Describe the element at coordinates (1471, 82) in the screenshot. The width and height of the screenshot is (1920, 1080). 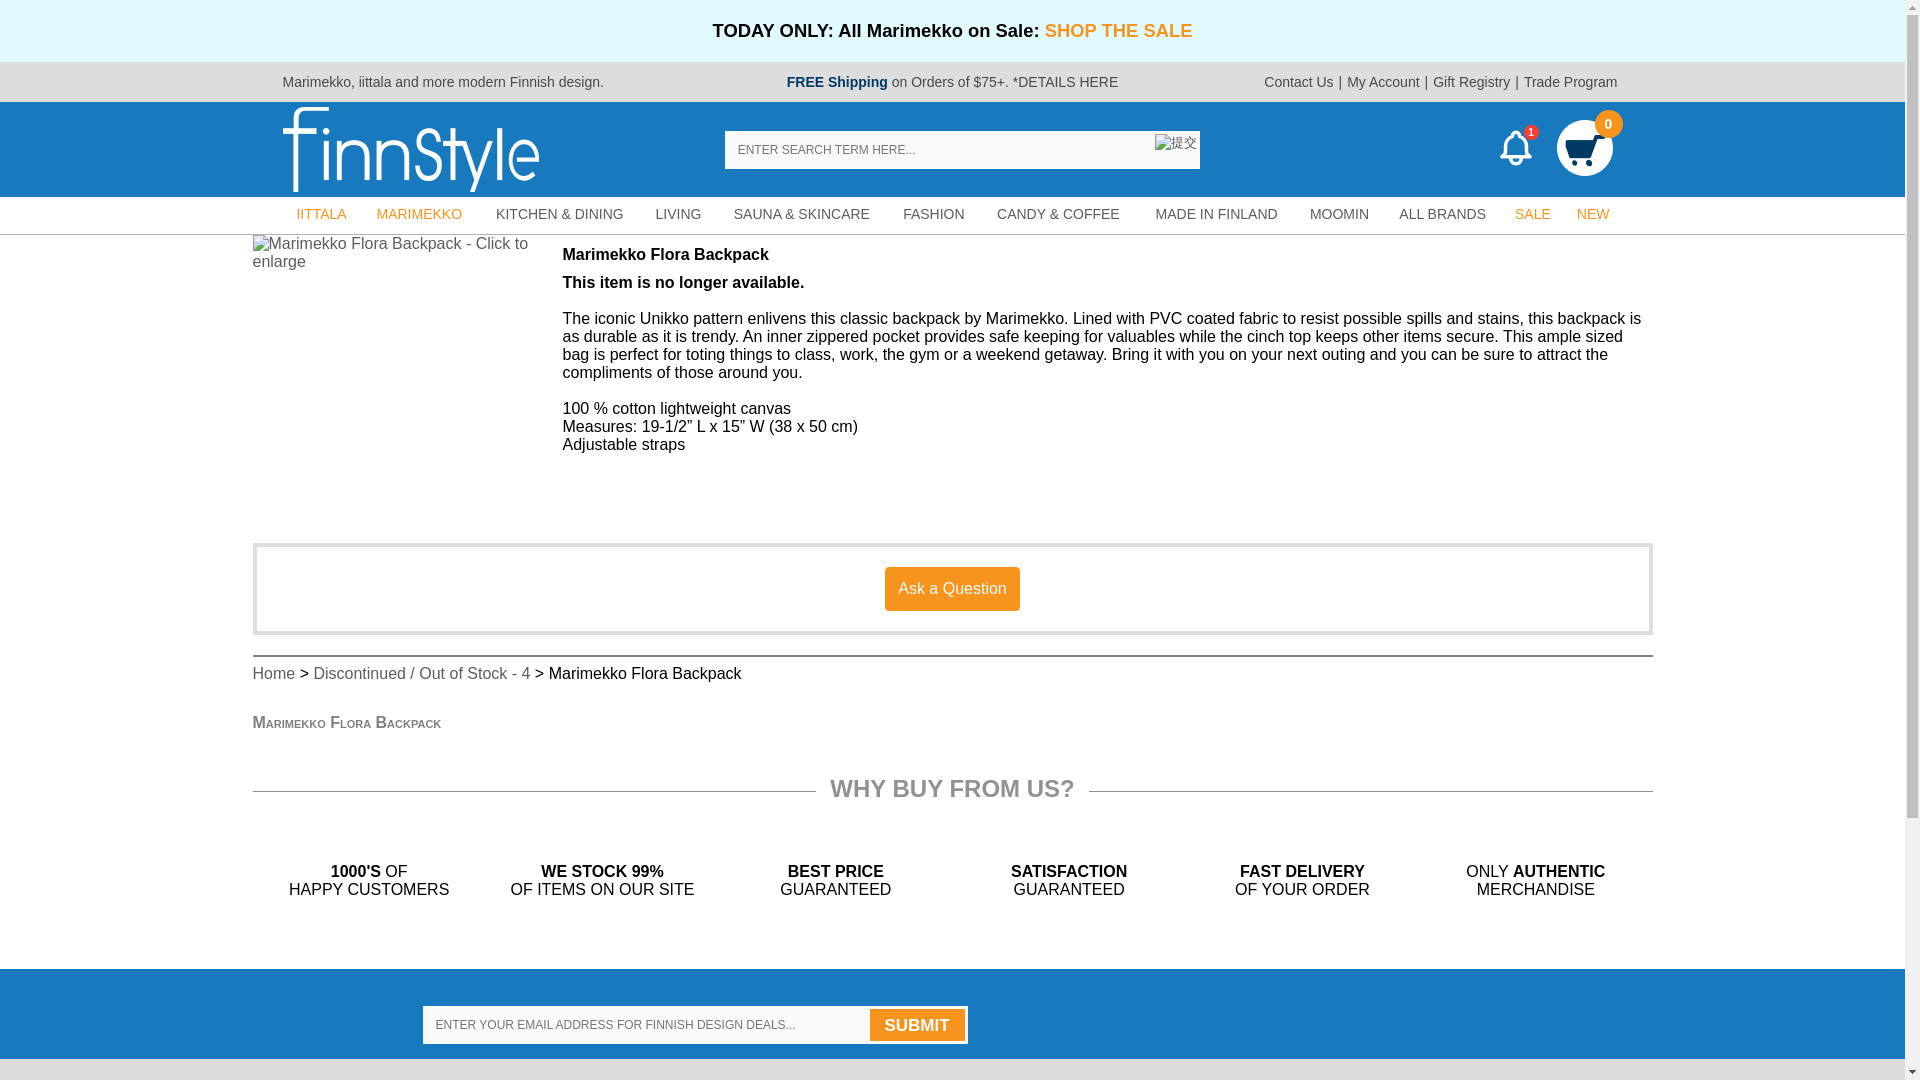
I see `Gift Registry` at that location.